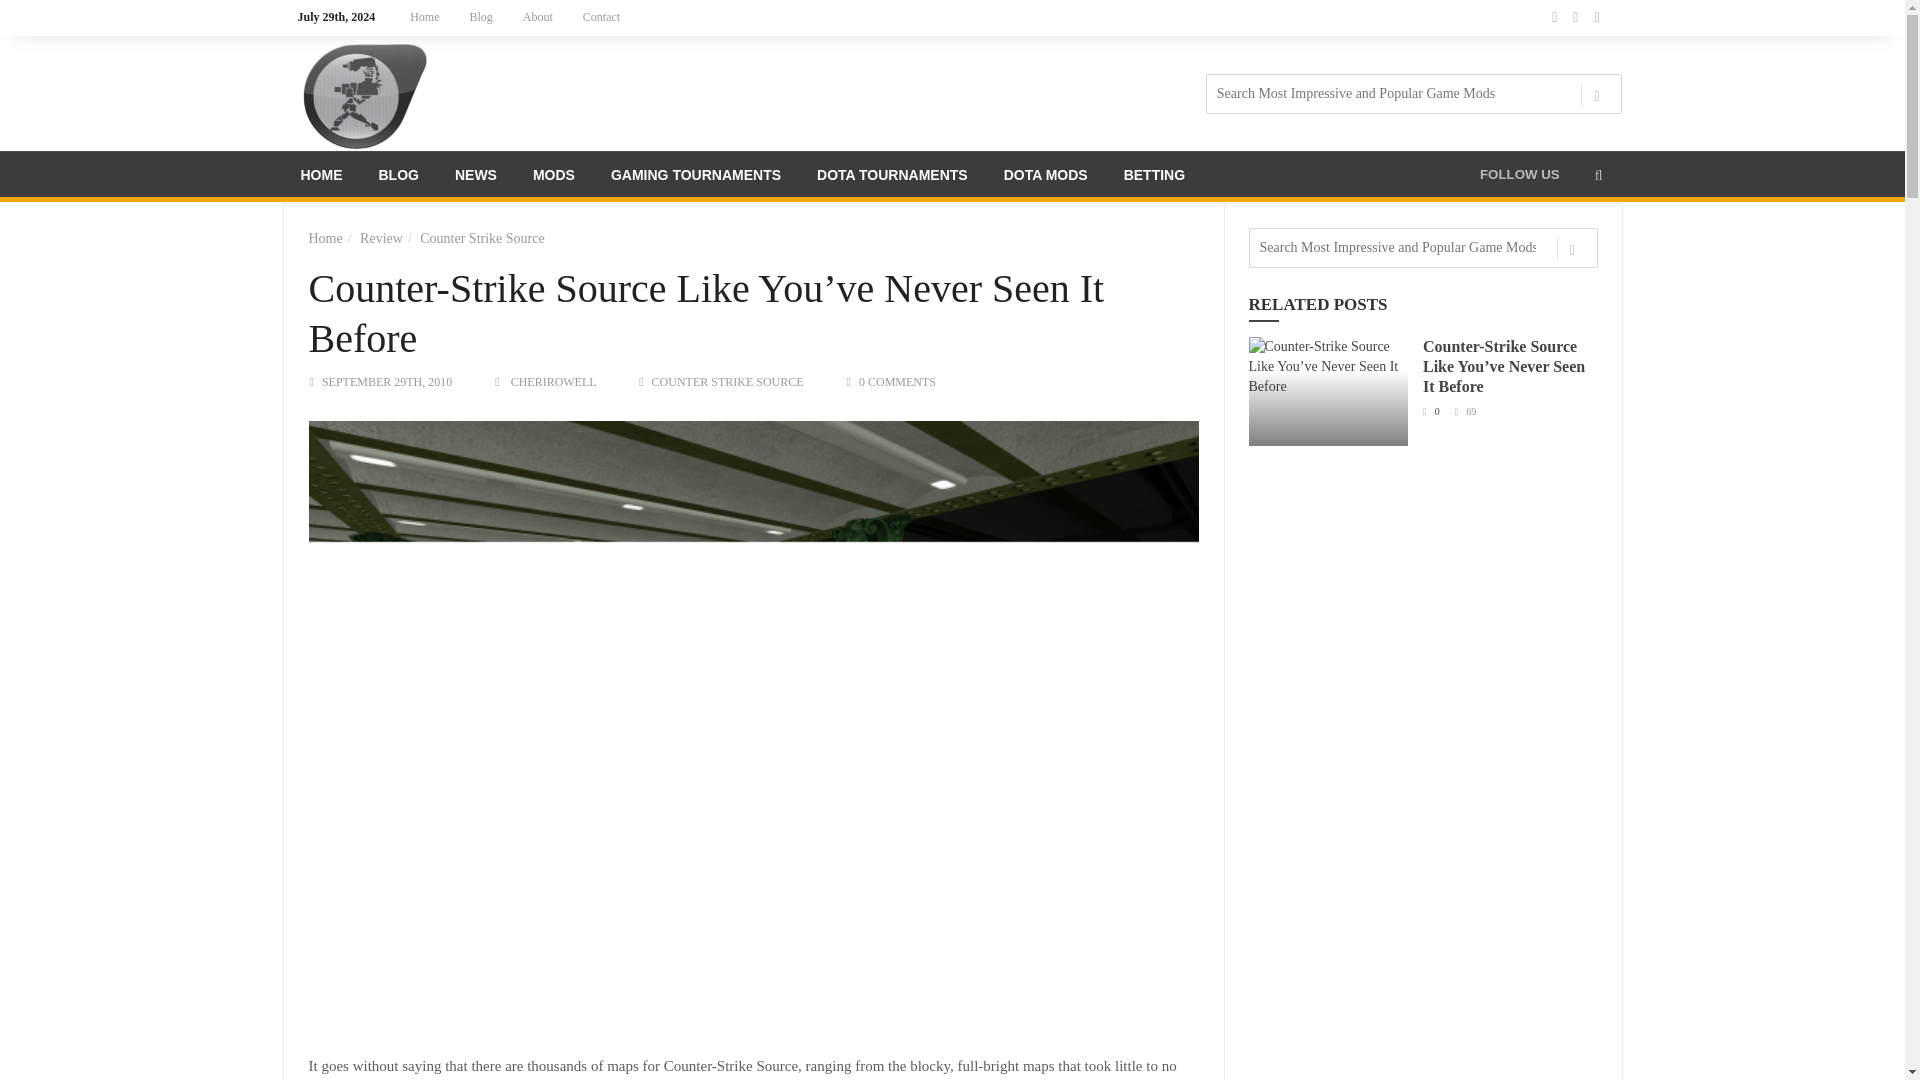 This screenshot has height=1080, width=1920. Describe the element at coordinates (538, 17) in the screenshot. I see `About` at that location.